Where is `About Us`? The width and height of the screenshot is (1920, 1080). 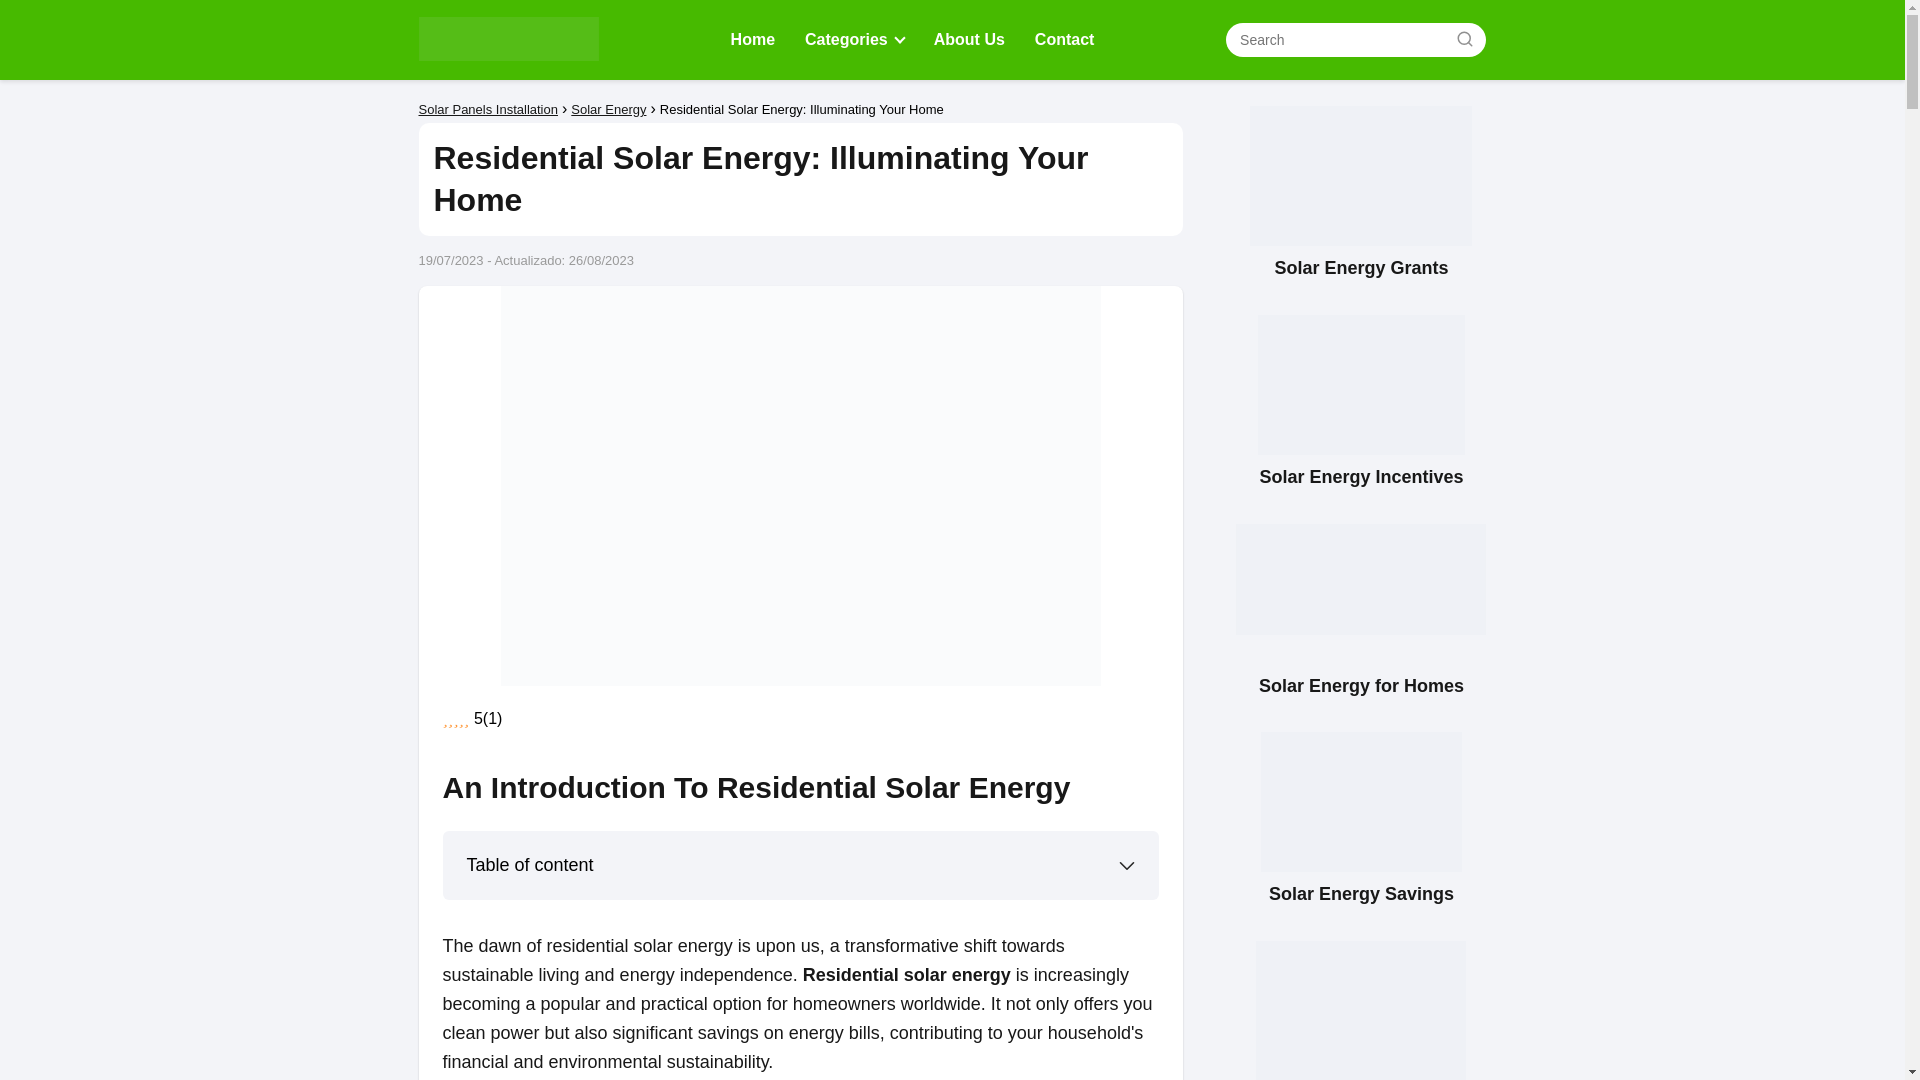
About Us is located at coordinates (968, 39).